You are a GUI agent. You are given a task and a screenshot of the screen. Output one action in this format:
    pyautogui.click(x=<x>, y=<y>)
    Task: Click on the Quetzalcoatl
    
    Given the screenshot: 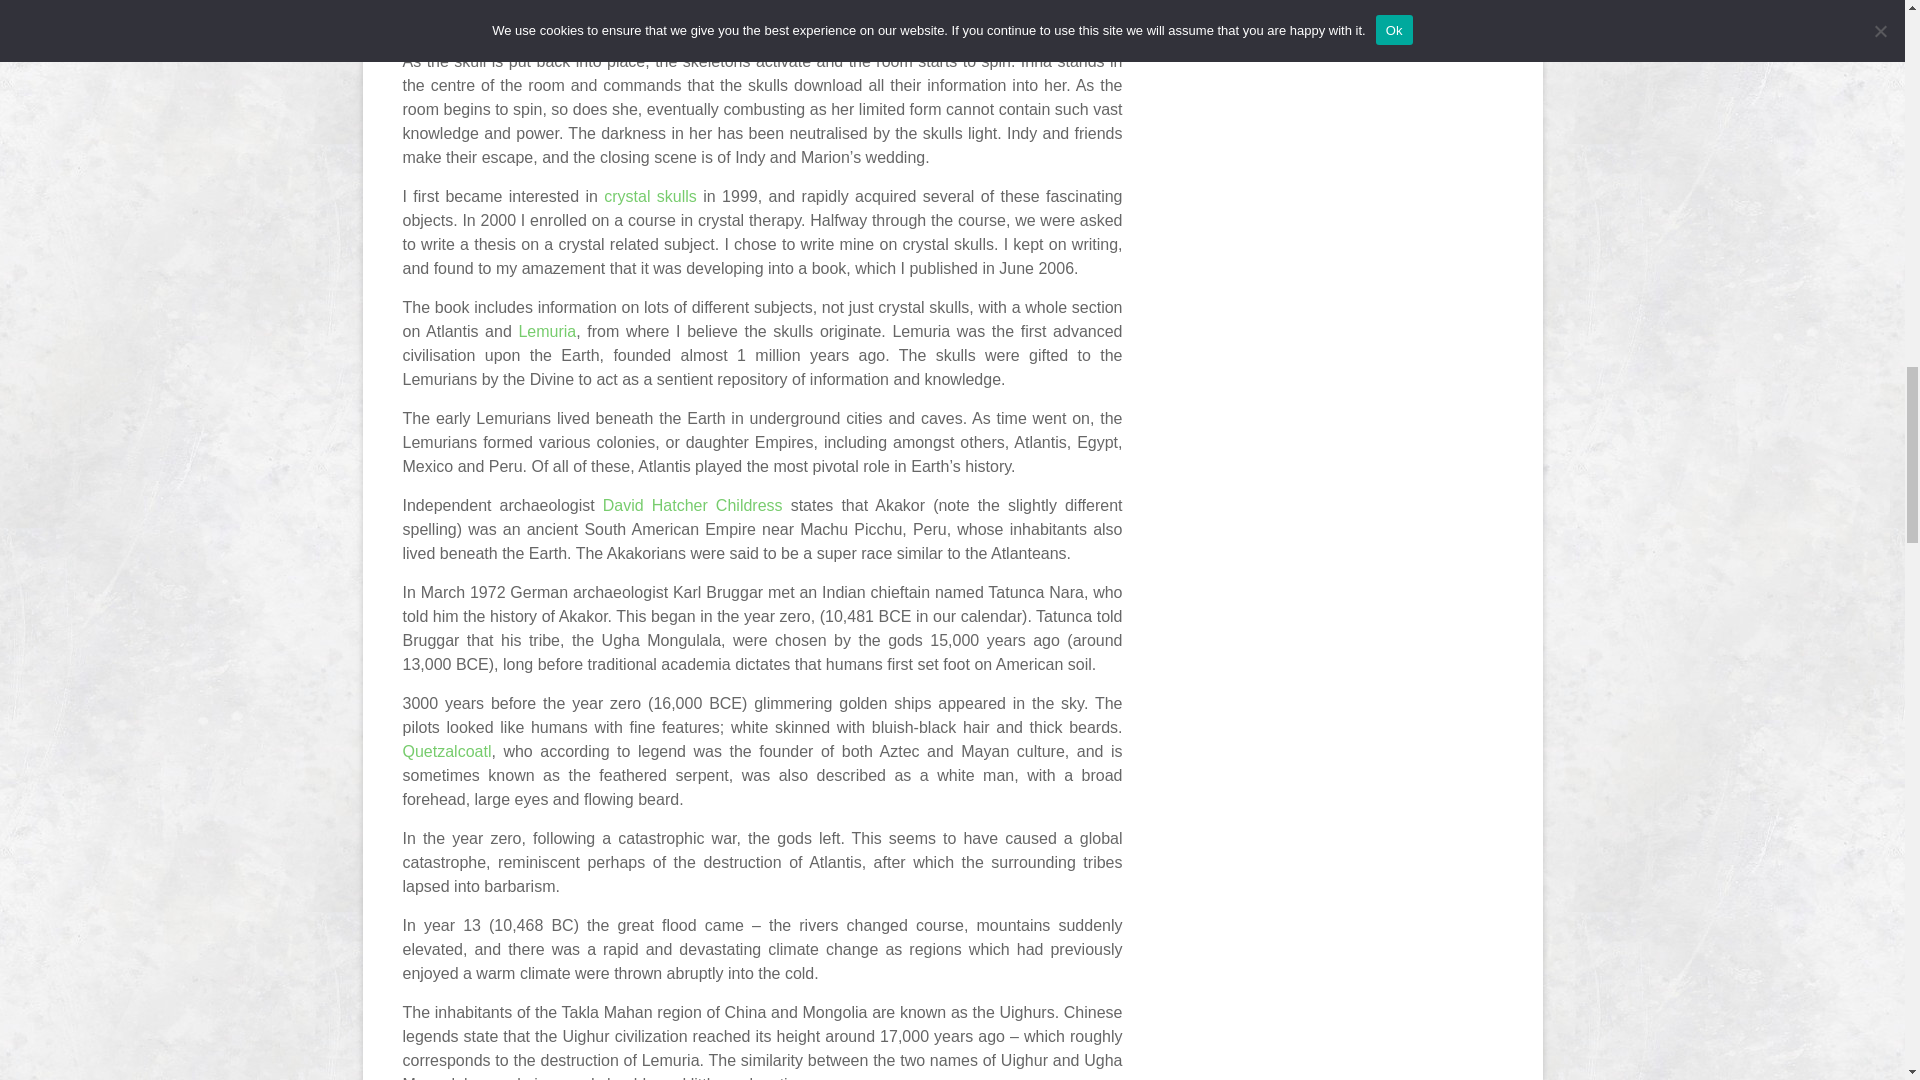 What is the action you would take?
    pyautogui.click(x=446, y=752)
    